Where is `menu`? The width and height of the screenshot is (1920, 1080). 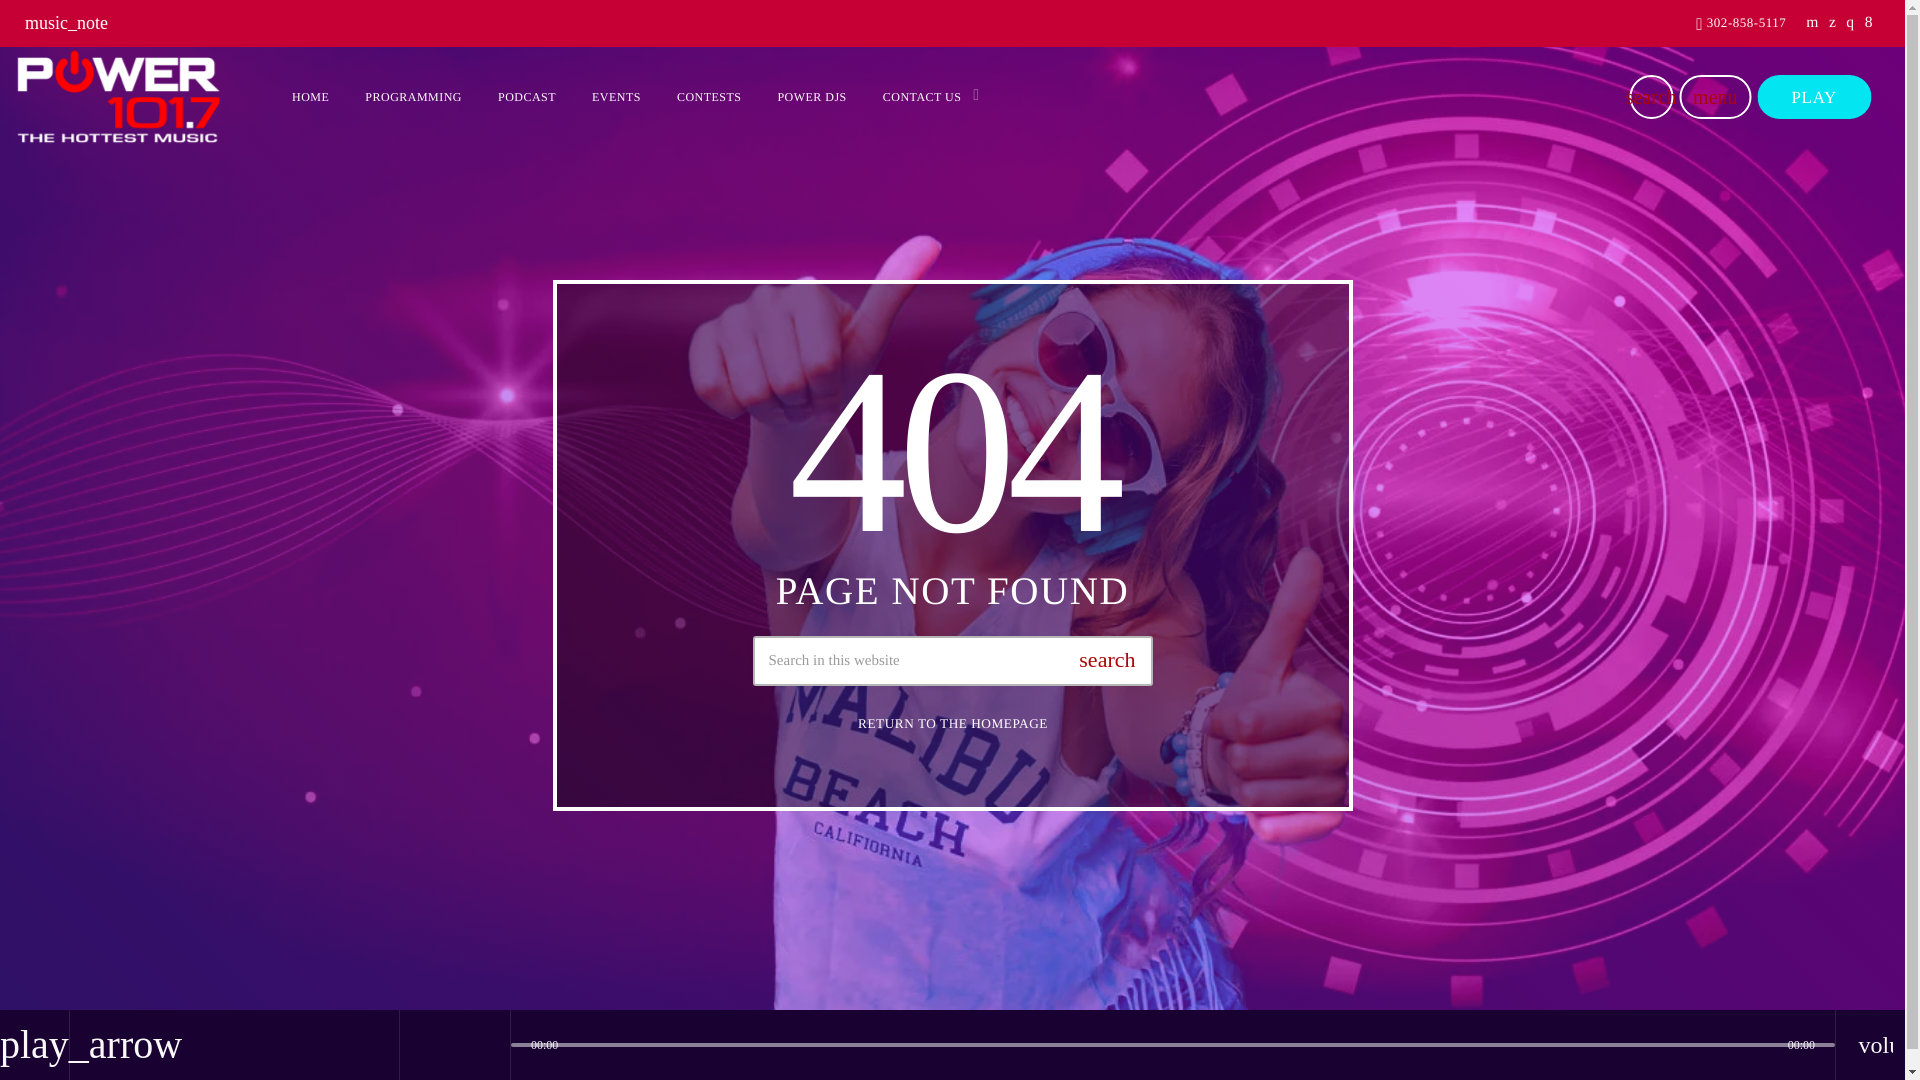
menu is located at coordinates (1714, 96).